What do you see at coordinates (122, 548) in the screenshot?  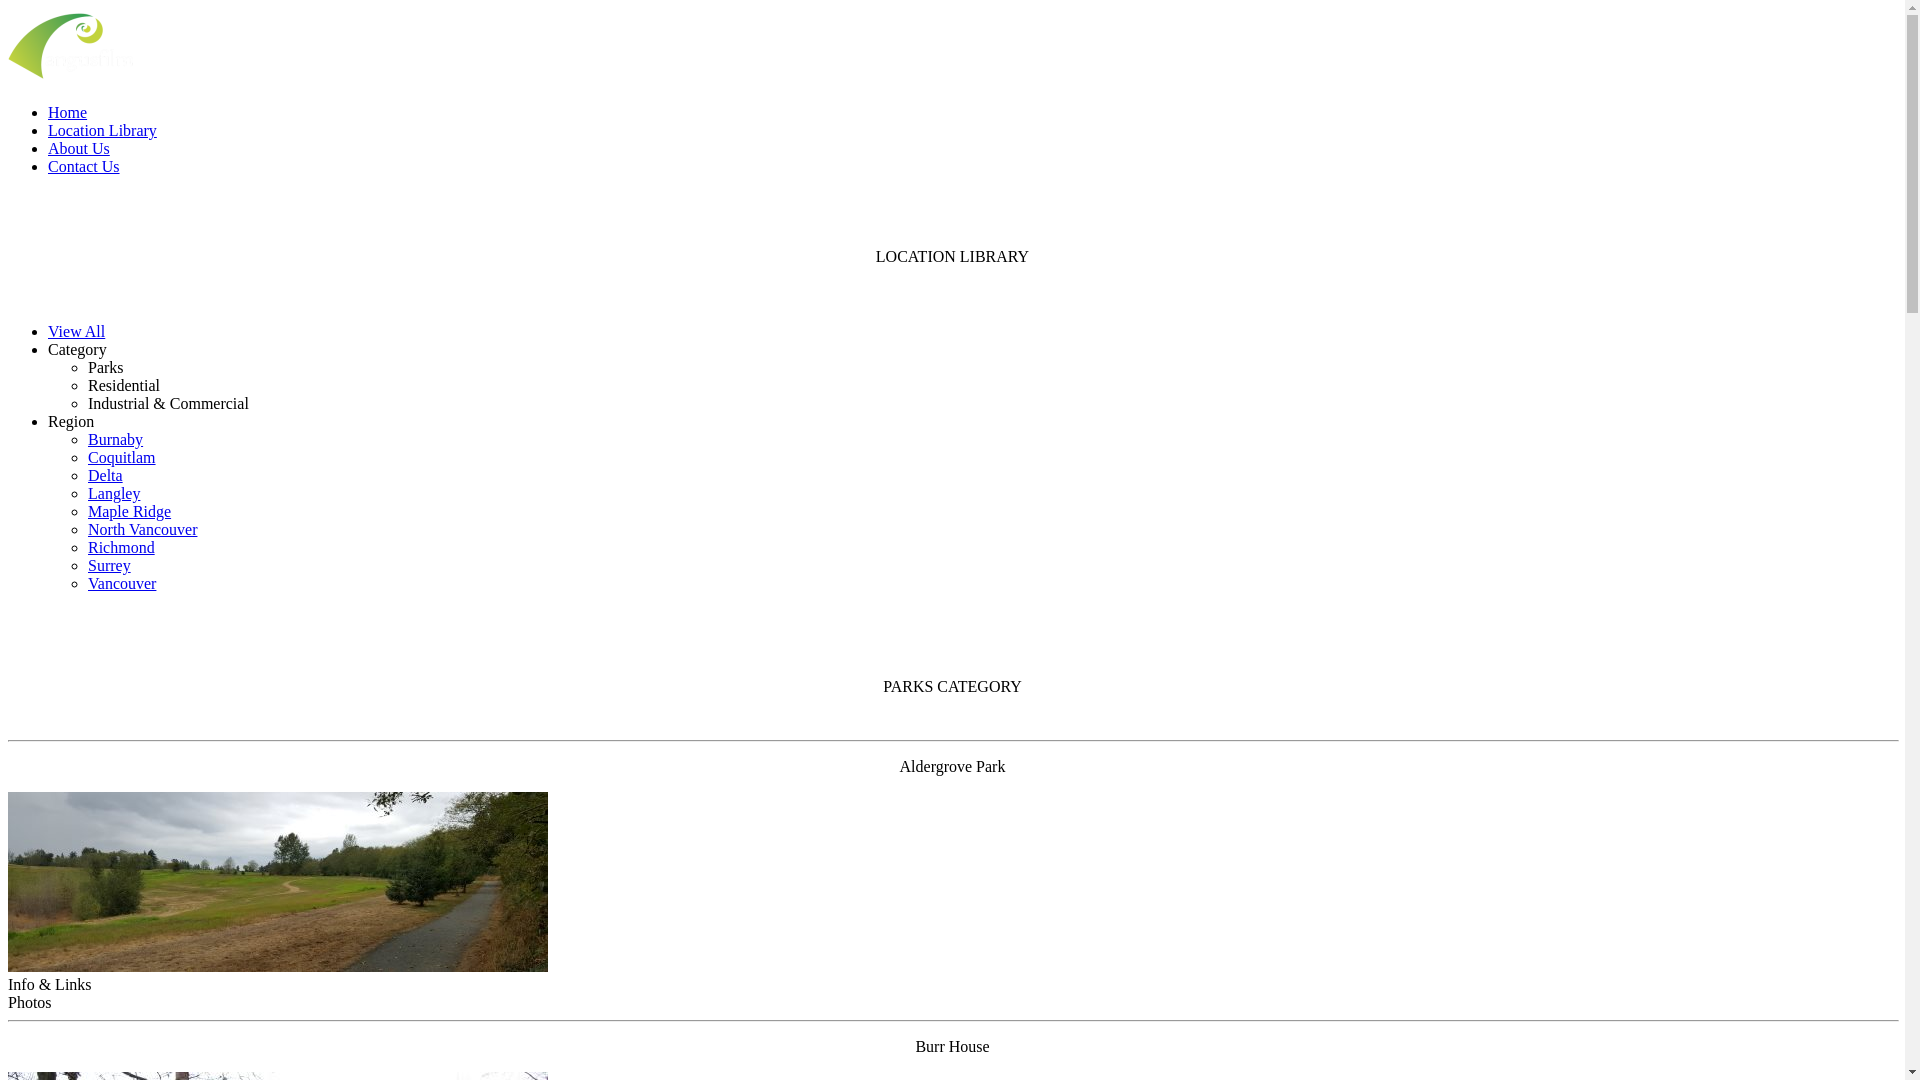 I see `Richmond` at bounding box center [122, 548].